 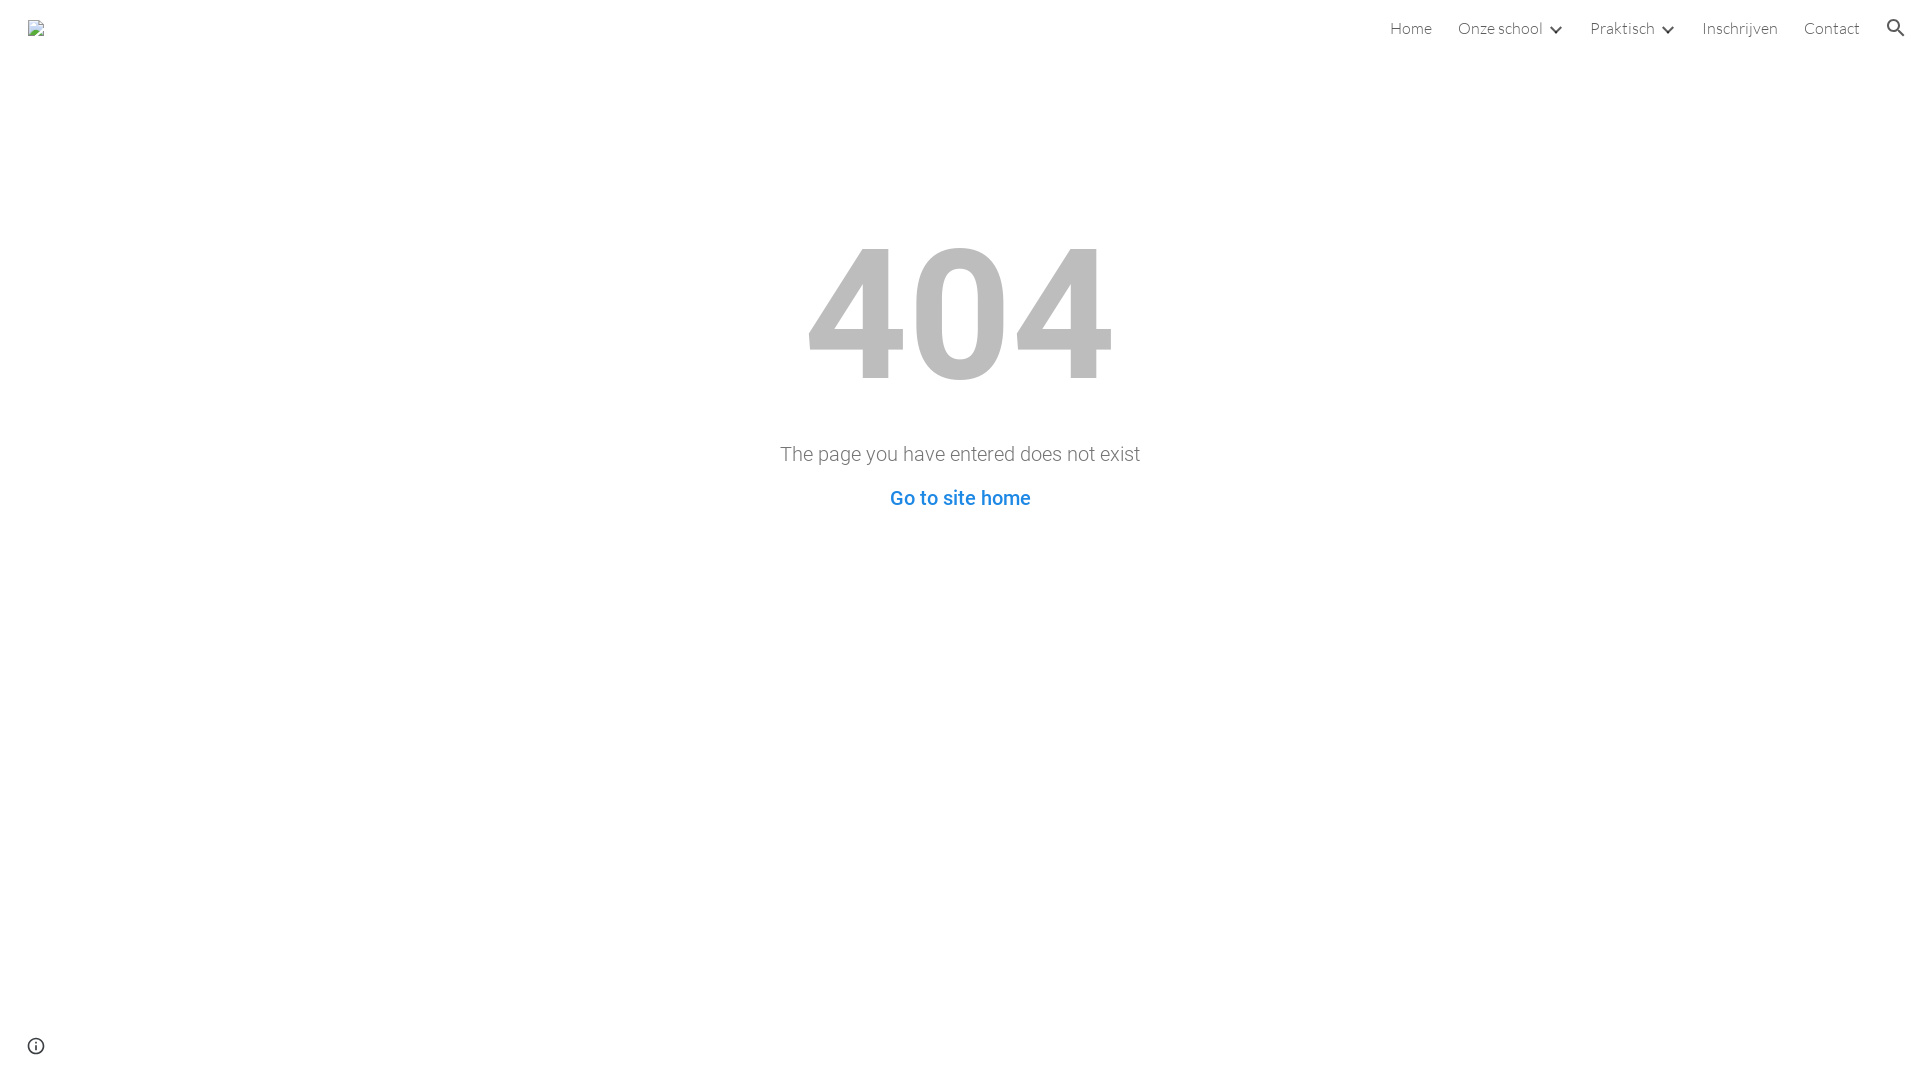 I want to click on Expand/Collapse, so click(x=1555, y=28).